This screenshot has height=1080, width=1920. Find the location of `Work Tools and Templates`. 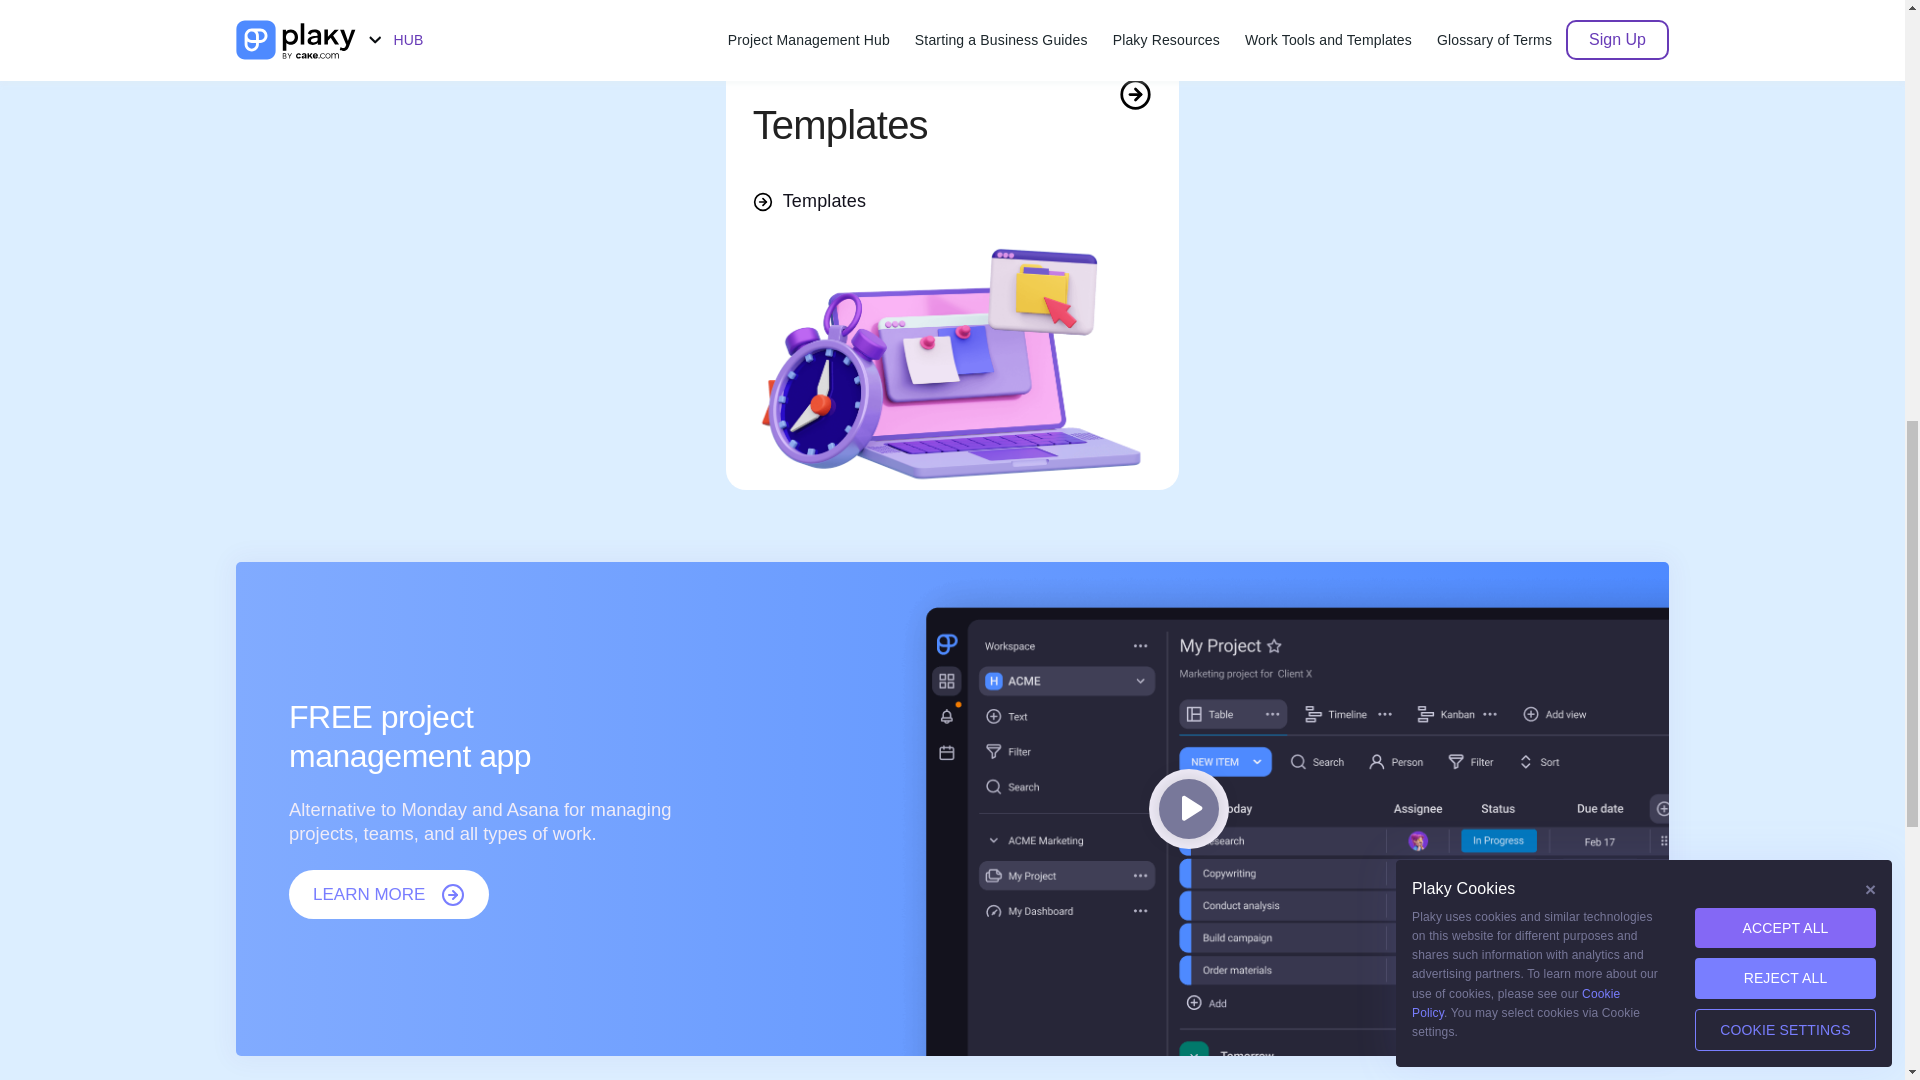

Work Tools and Templates is located at coordinates (952, 94).